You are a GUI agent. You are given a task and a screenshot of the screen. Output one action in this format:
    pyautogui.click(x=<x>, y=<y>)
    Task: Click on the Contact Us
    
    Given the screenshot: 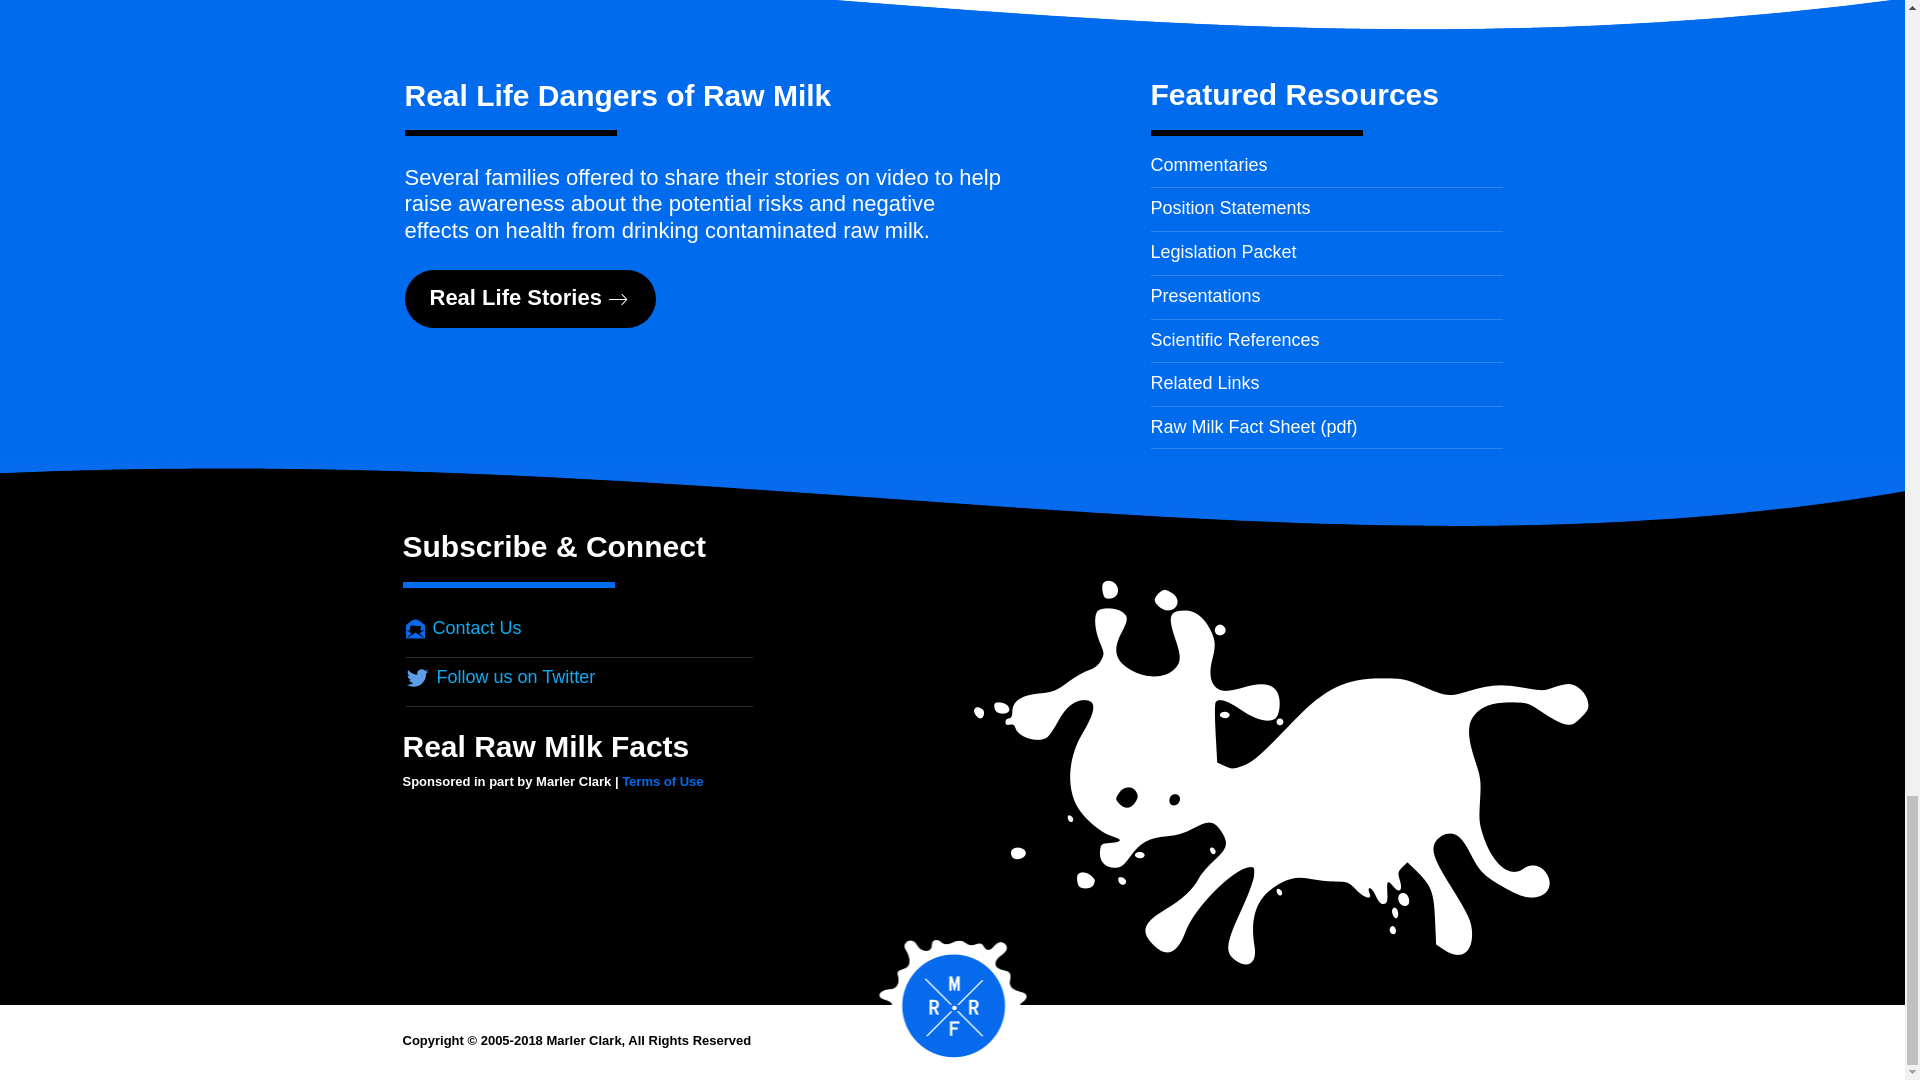 What is the action you would take?
    pyautogui.click(x=464, y=628)
    